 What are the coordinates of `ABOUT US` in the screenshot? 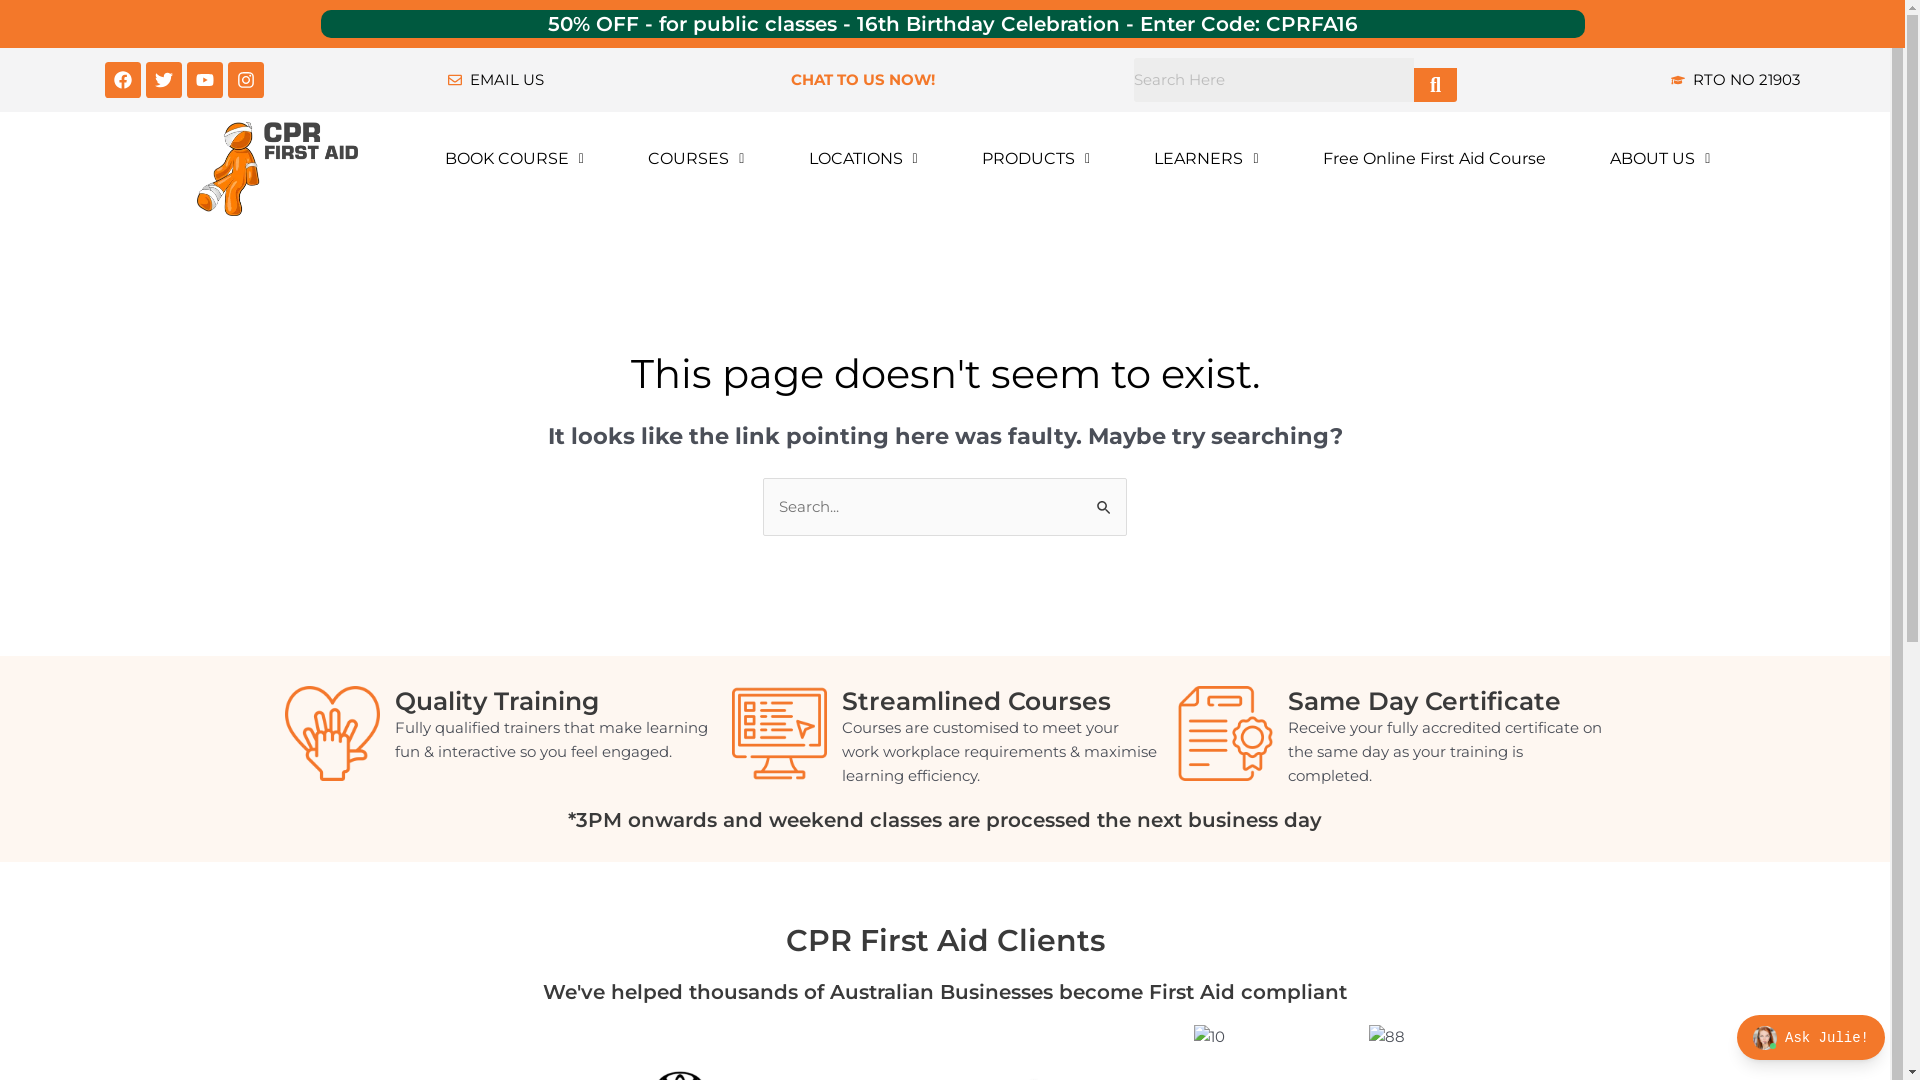 It's located at (1660, 159).